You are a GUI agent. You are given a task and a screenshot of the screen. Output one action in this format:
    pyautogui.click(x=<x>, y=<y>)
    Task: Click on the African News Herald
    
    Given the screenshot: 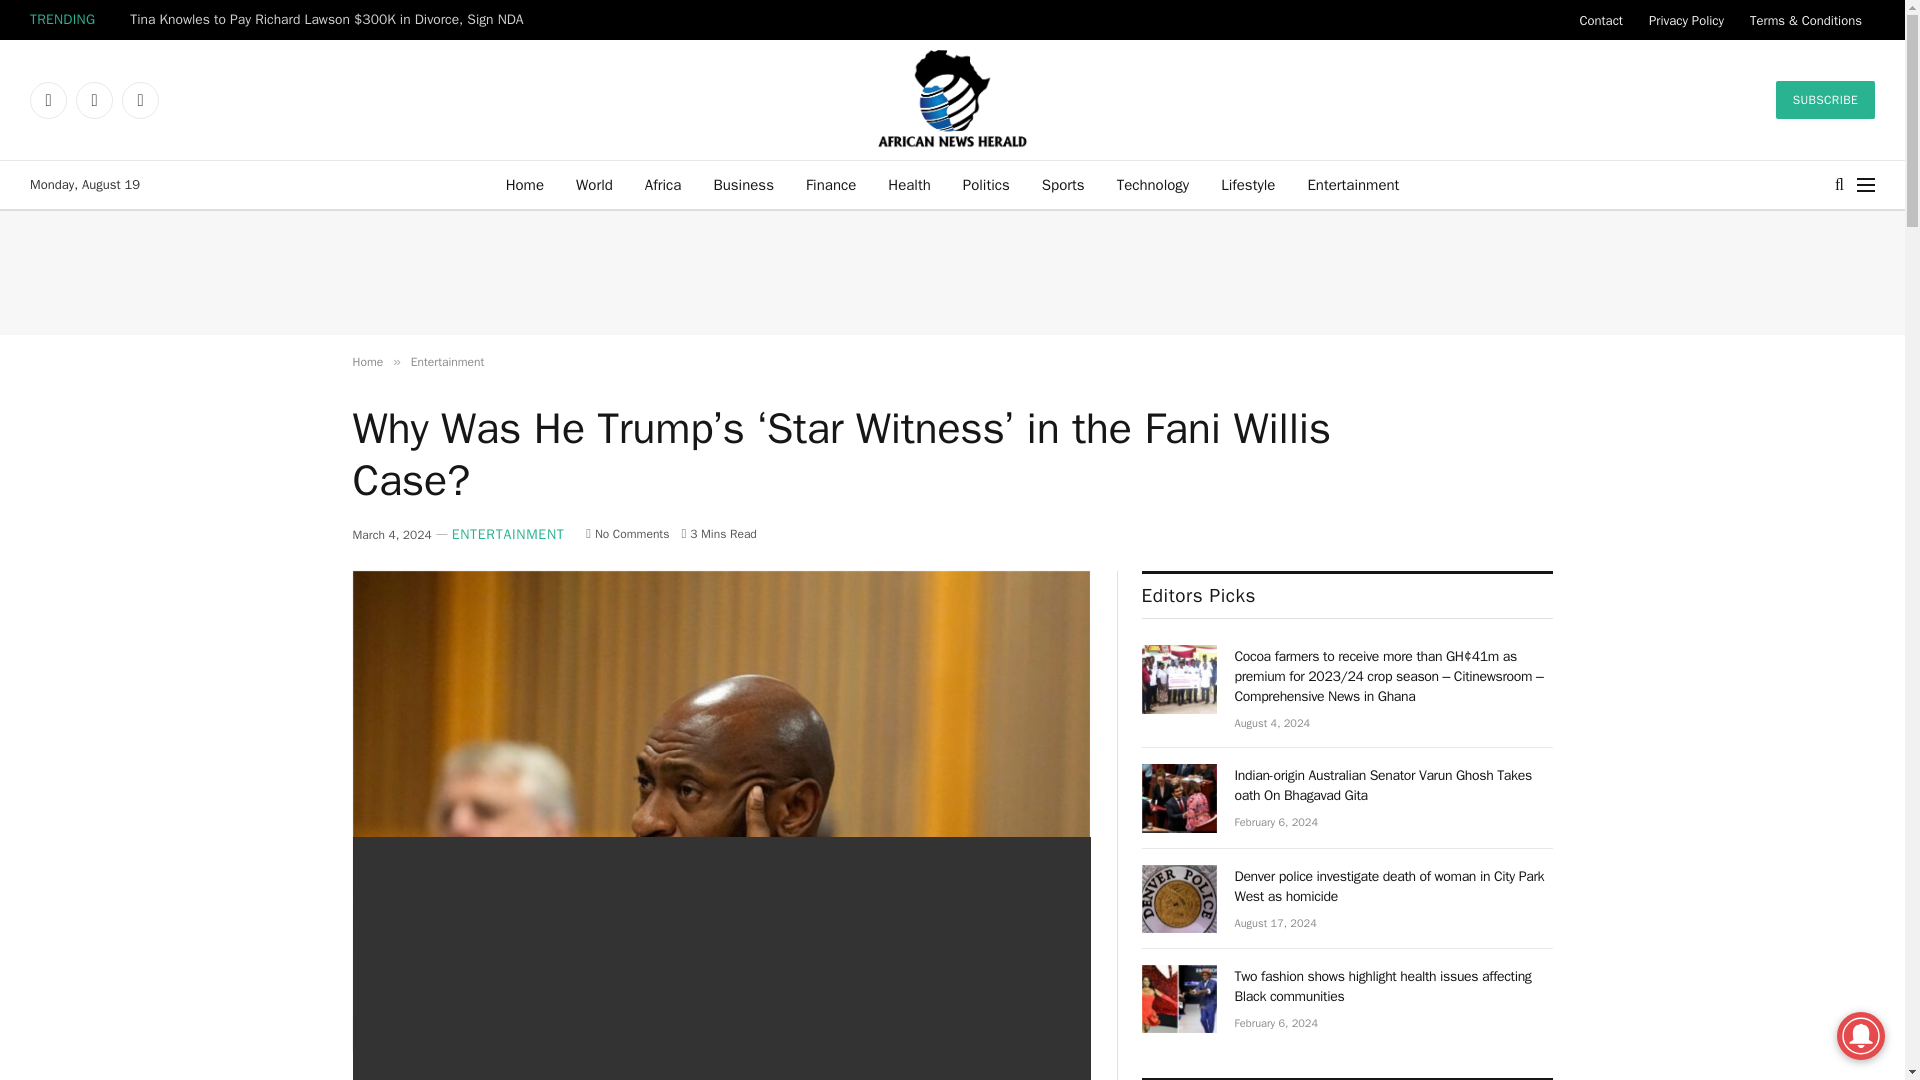 What is the action you would take?
    pyautogui.click(x=952, y=99)
    